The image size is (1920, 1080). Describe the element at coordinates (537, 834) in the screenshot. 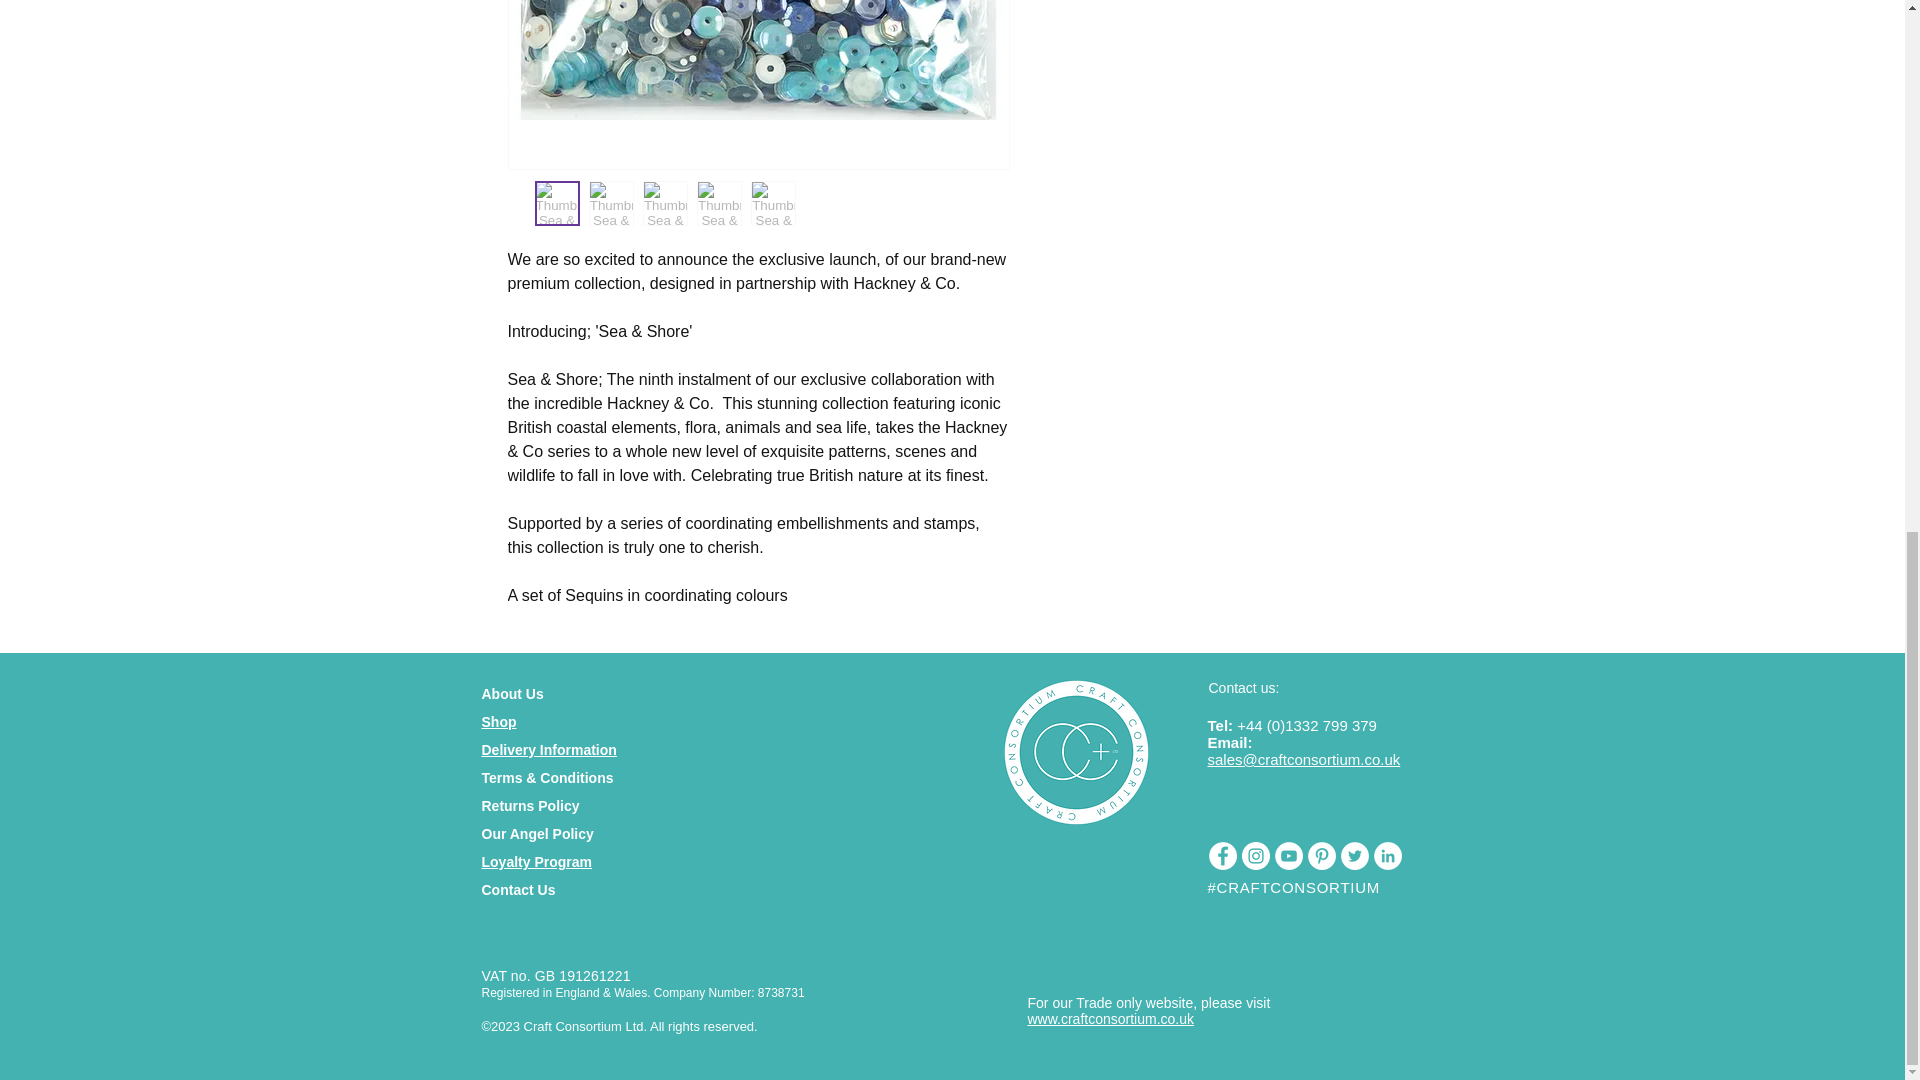

I see `Our Angel Policy` at that location.